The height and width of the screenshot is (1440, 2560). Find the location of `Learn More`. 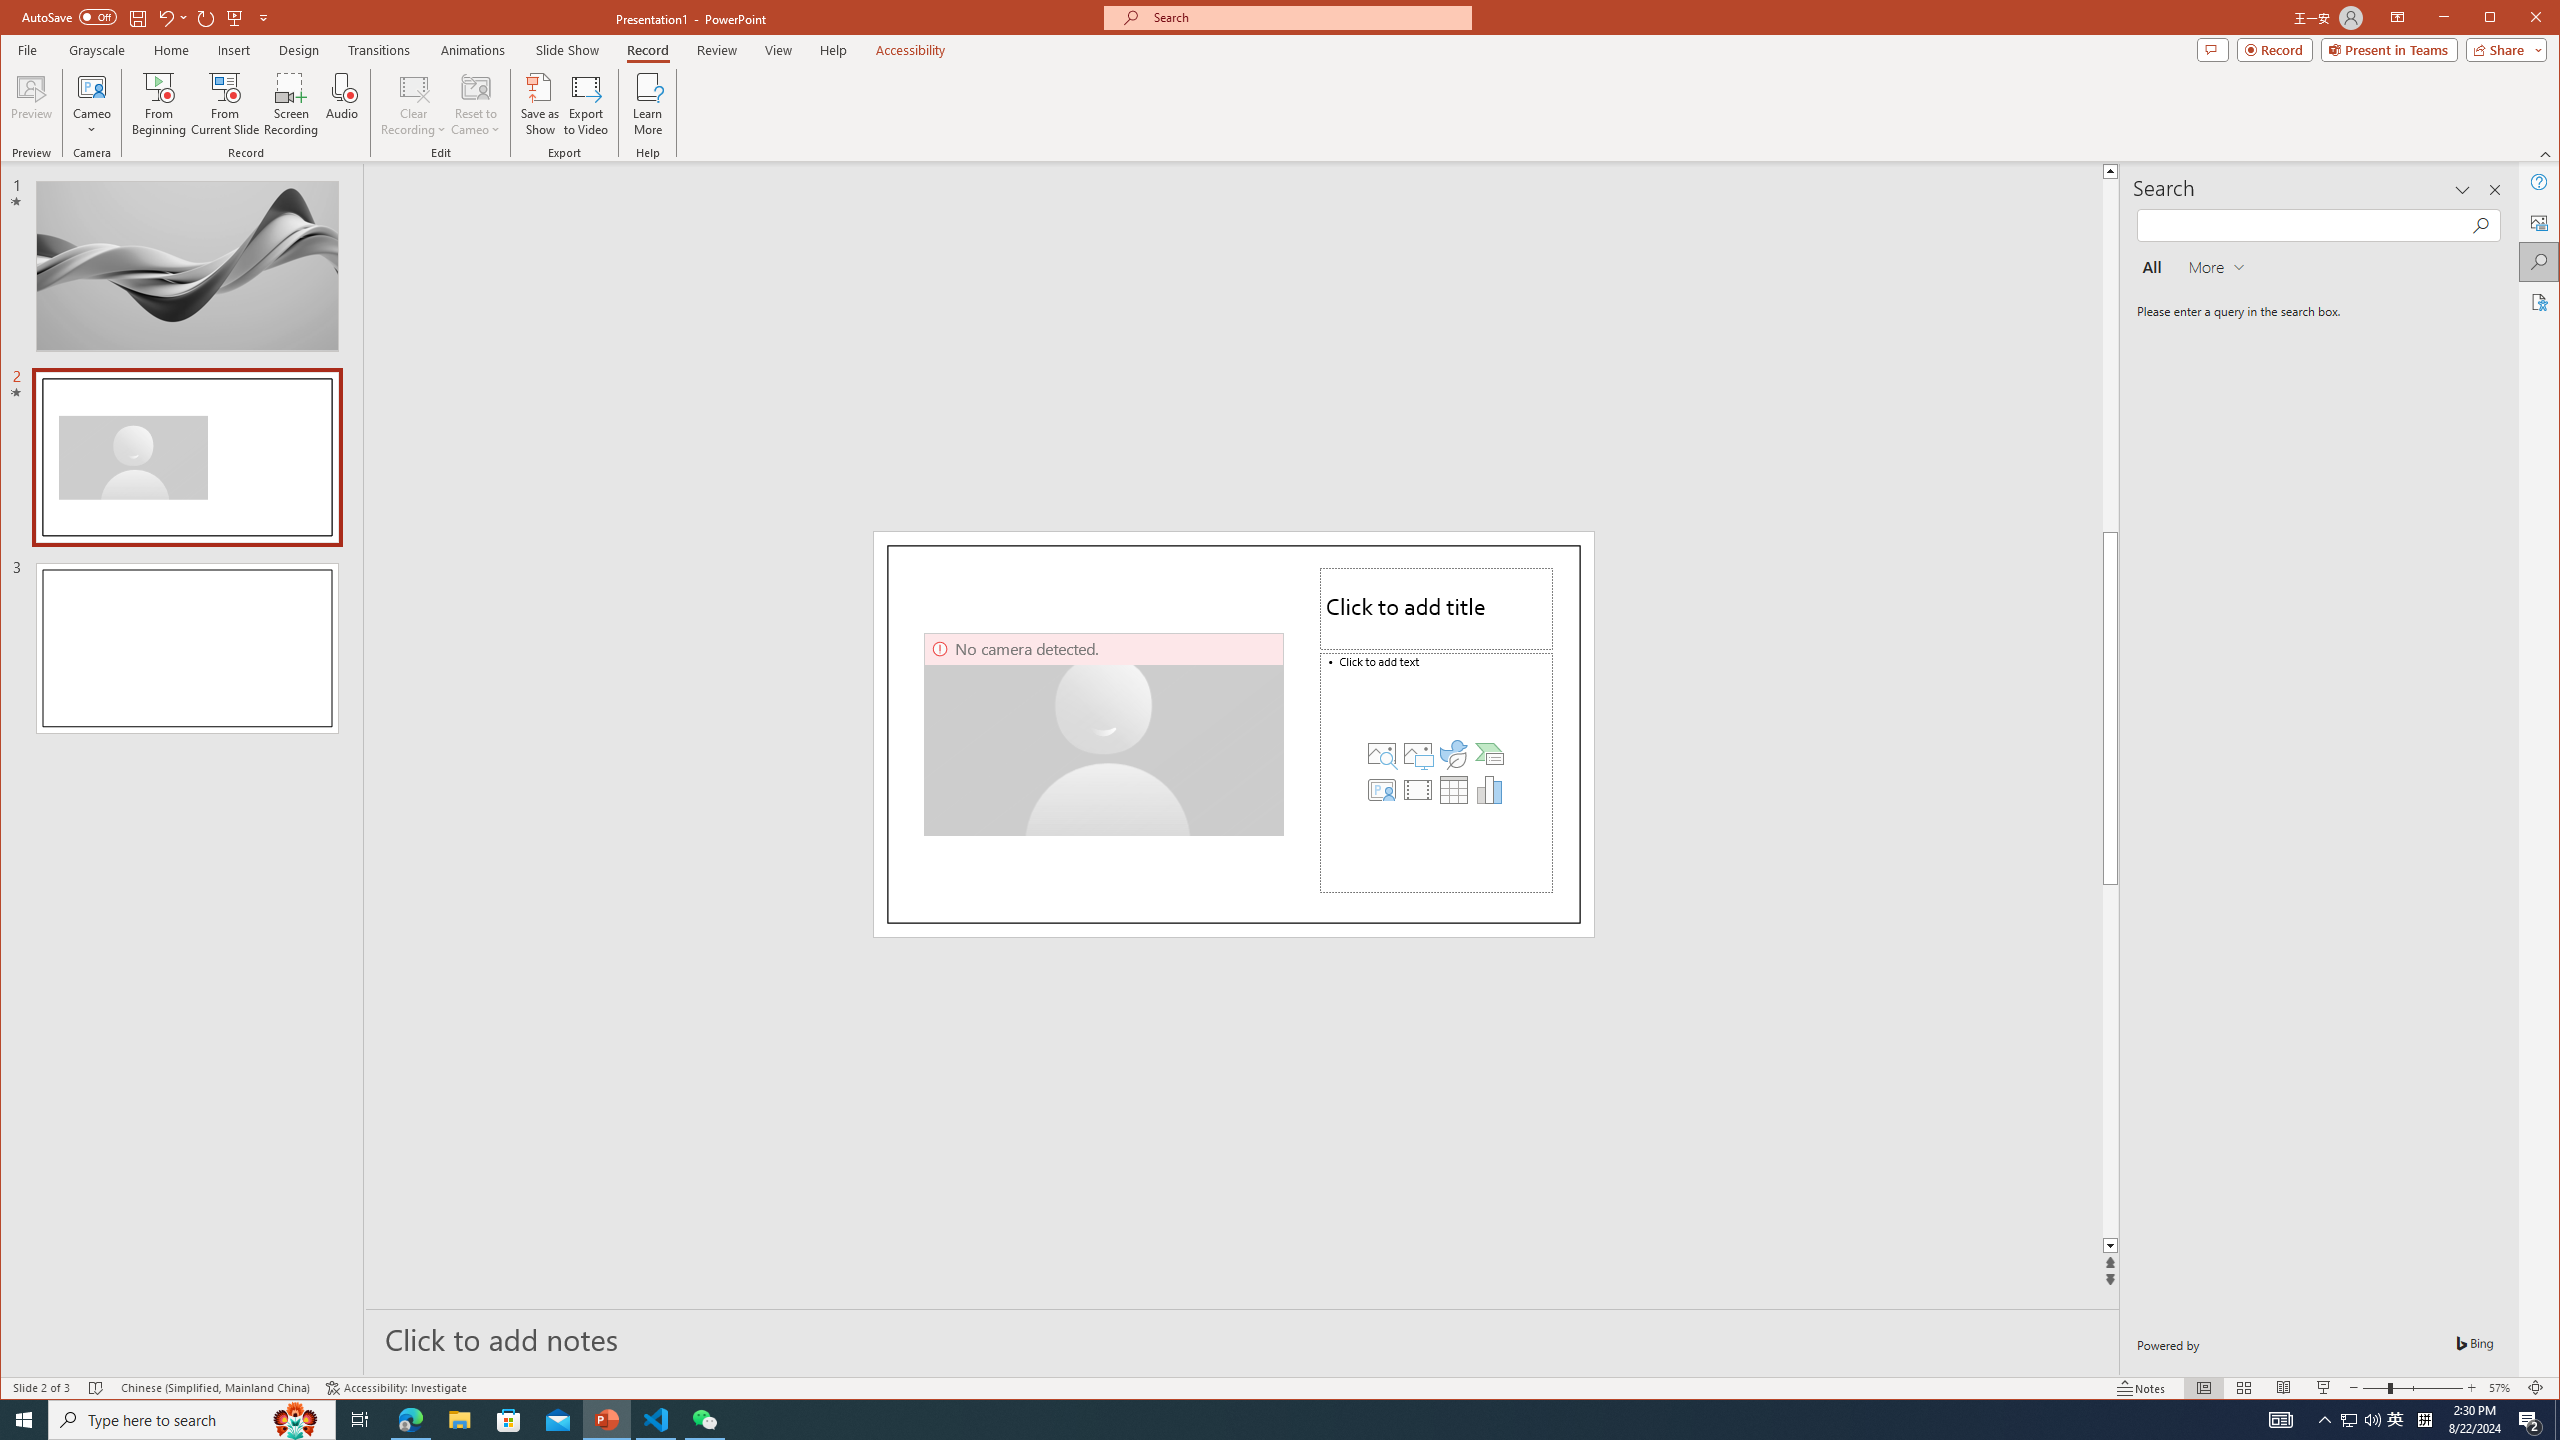

Learn More is located at coordinates (648, 104).